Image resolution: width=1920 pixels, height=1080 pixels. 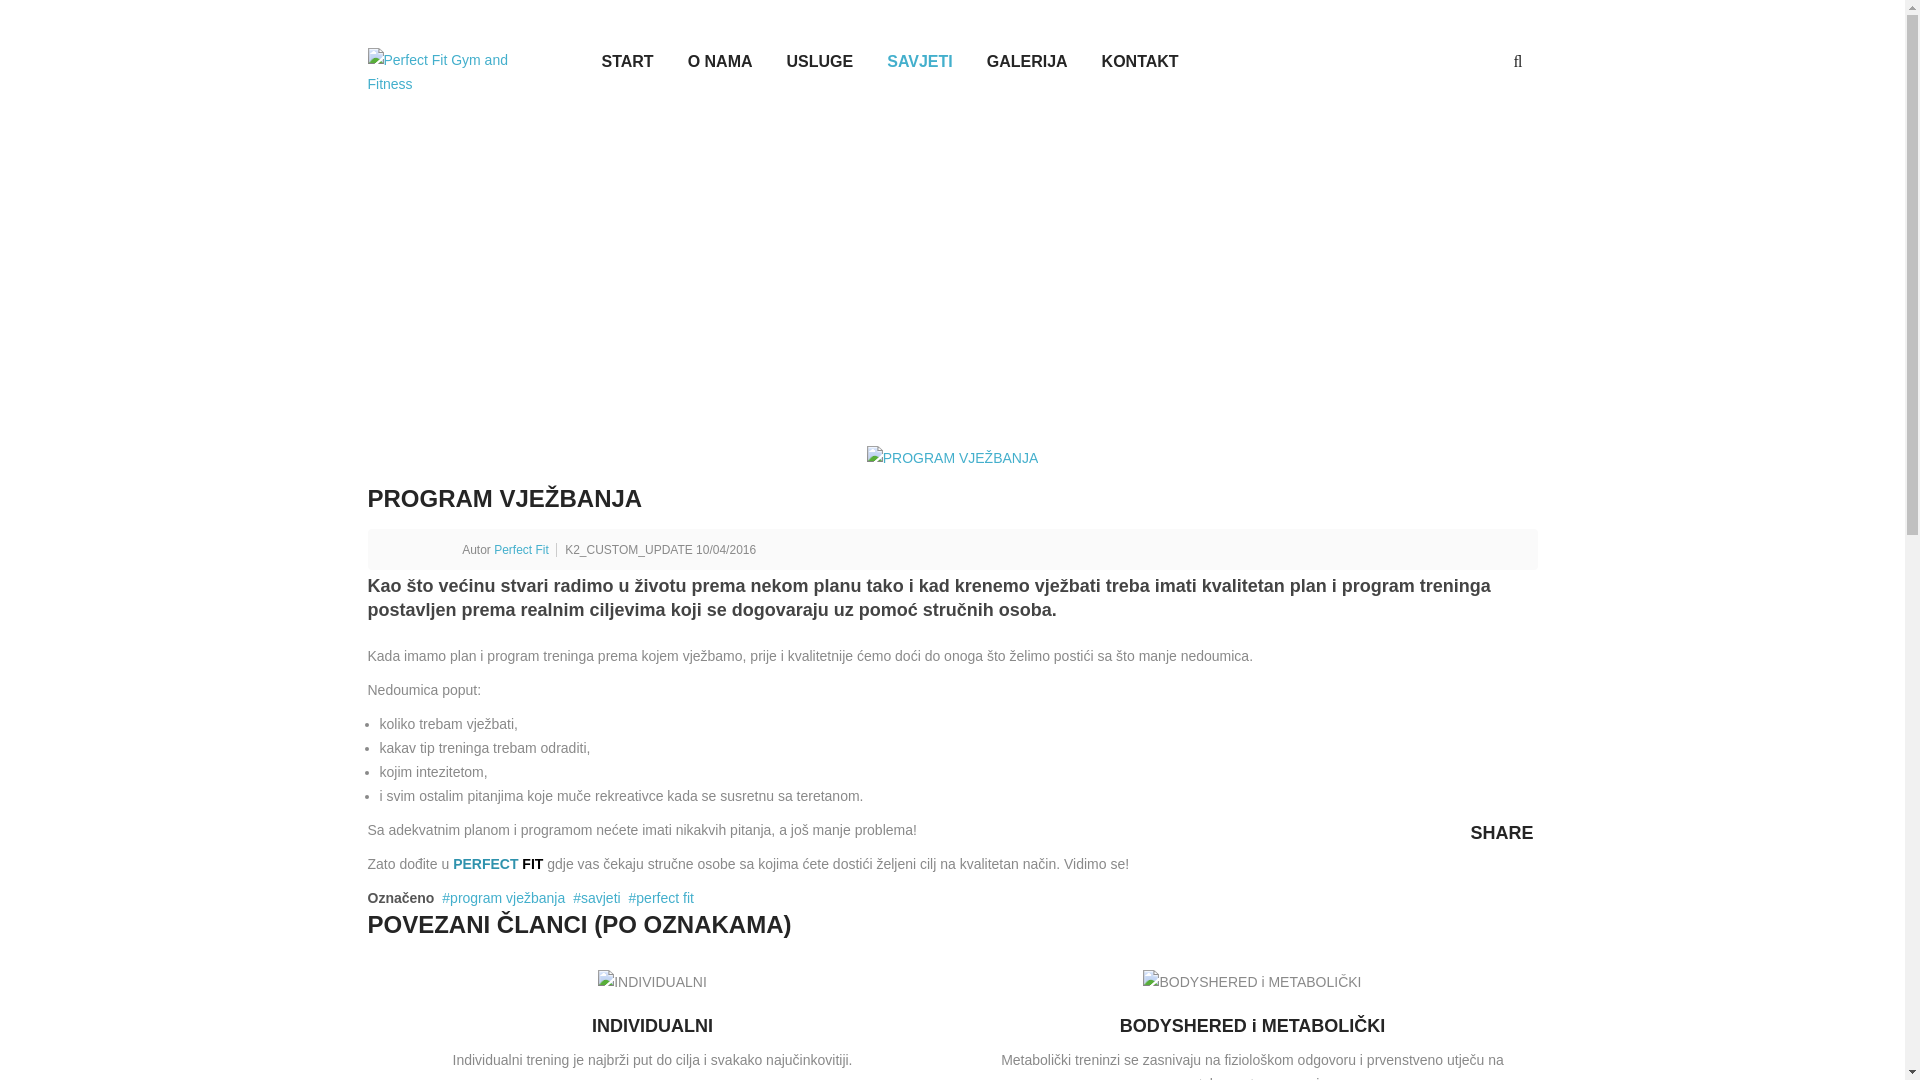 What do you see at coordinates (804, 62) in the screenshot?
I see `USLUGE` at bounding box center [804, 62].